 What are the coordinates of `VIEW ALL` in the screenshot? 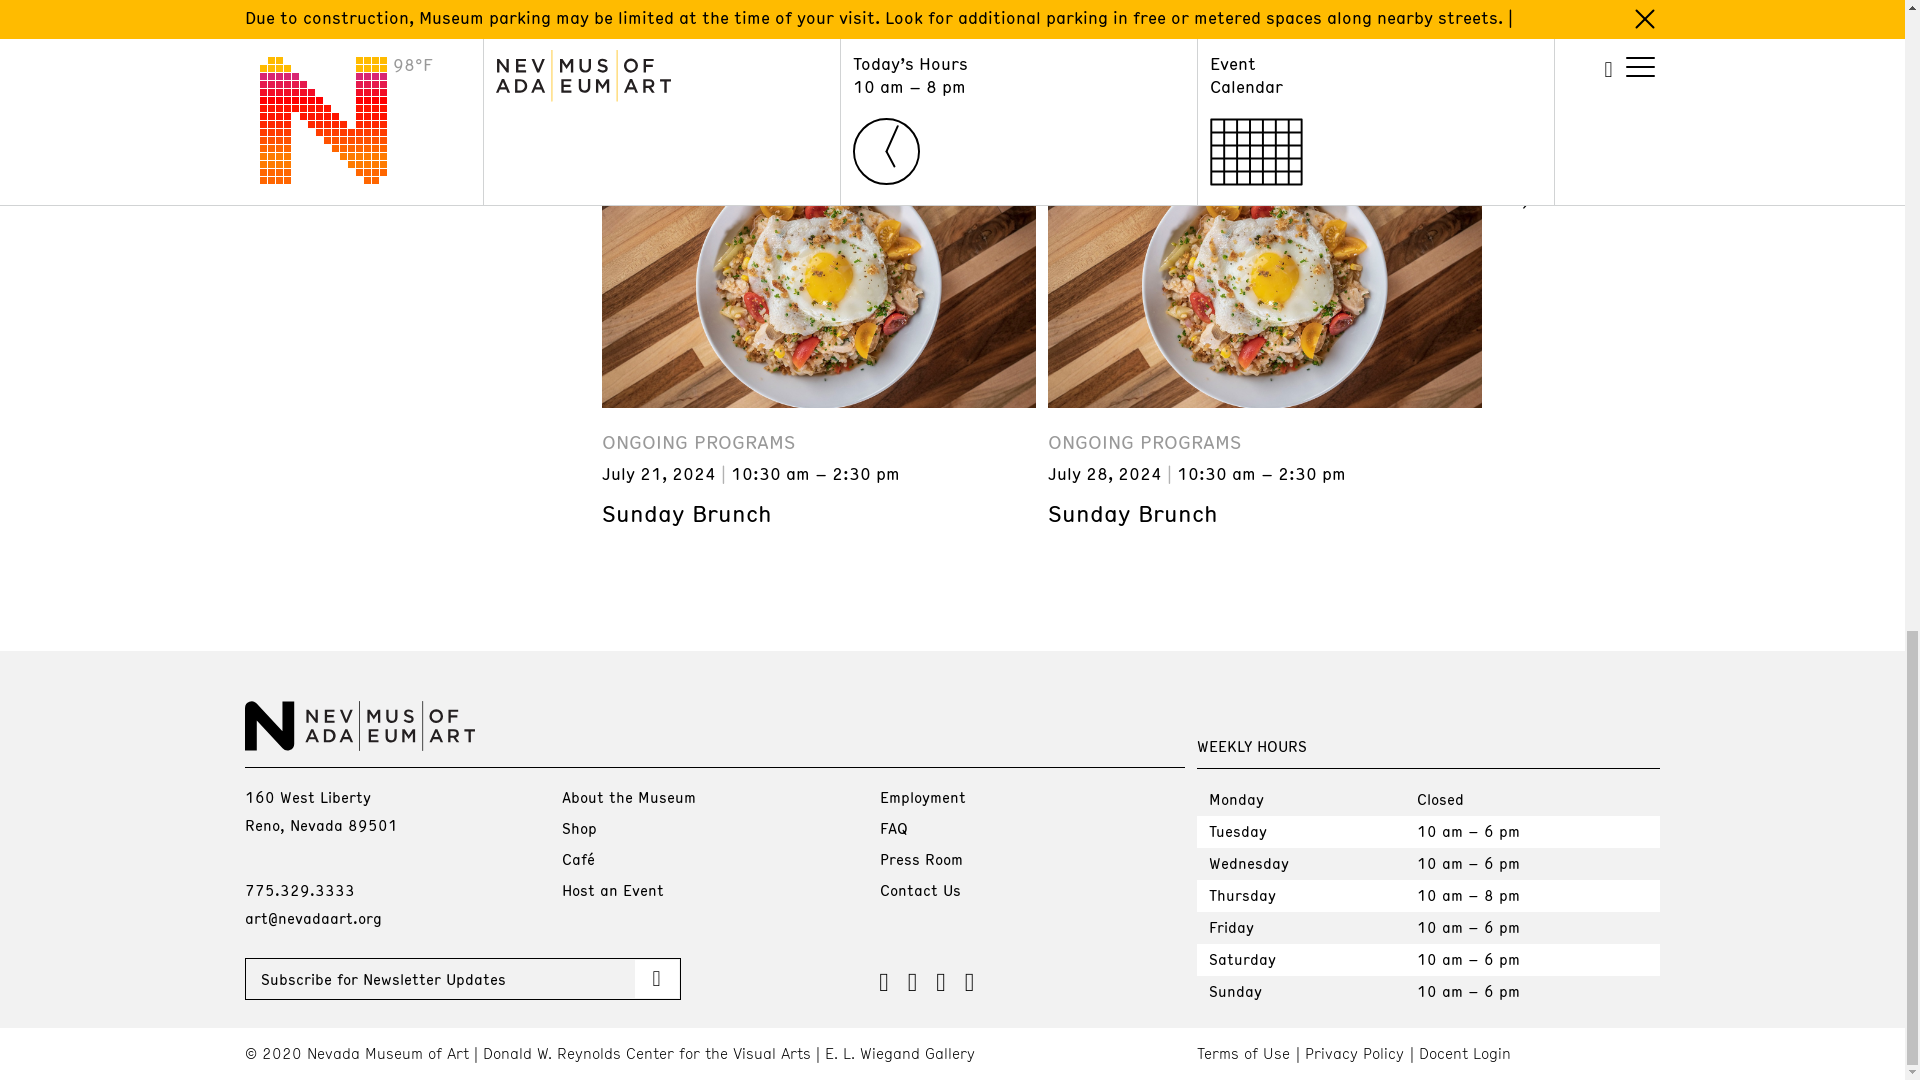 It's located at (1576, 188).